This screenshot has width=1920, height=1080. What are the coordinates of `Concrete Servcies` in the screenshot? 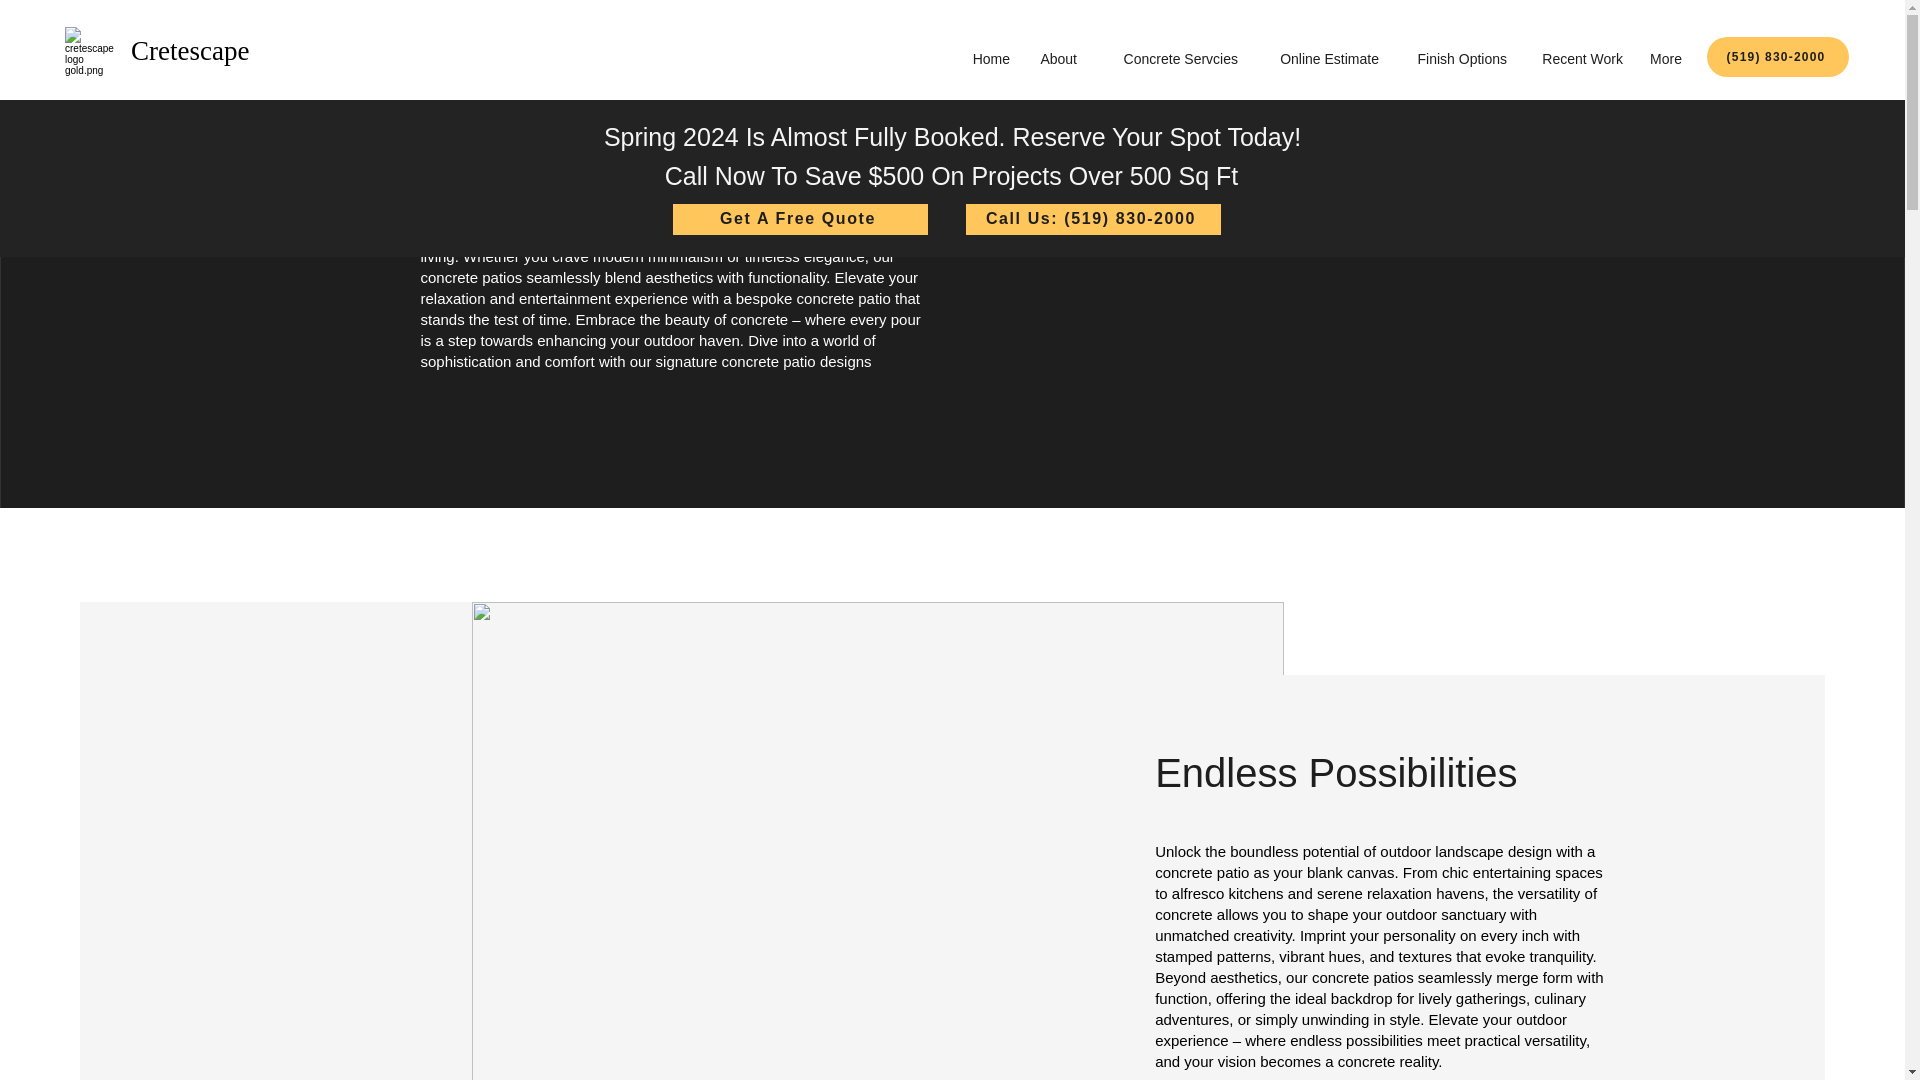 It's located at (1167, 59).